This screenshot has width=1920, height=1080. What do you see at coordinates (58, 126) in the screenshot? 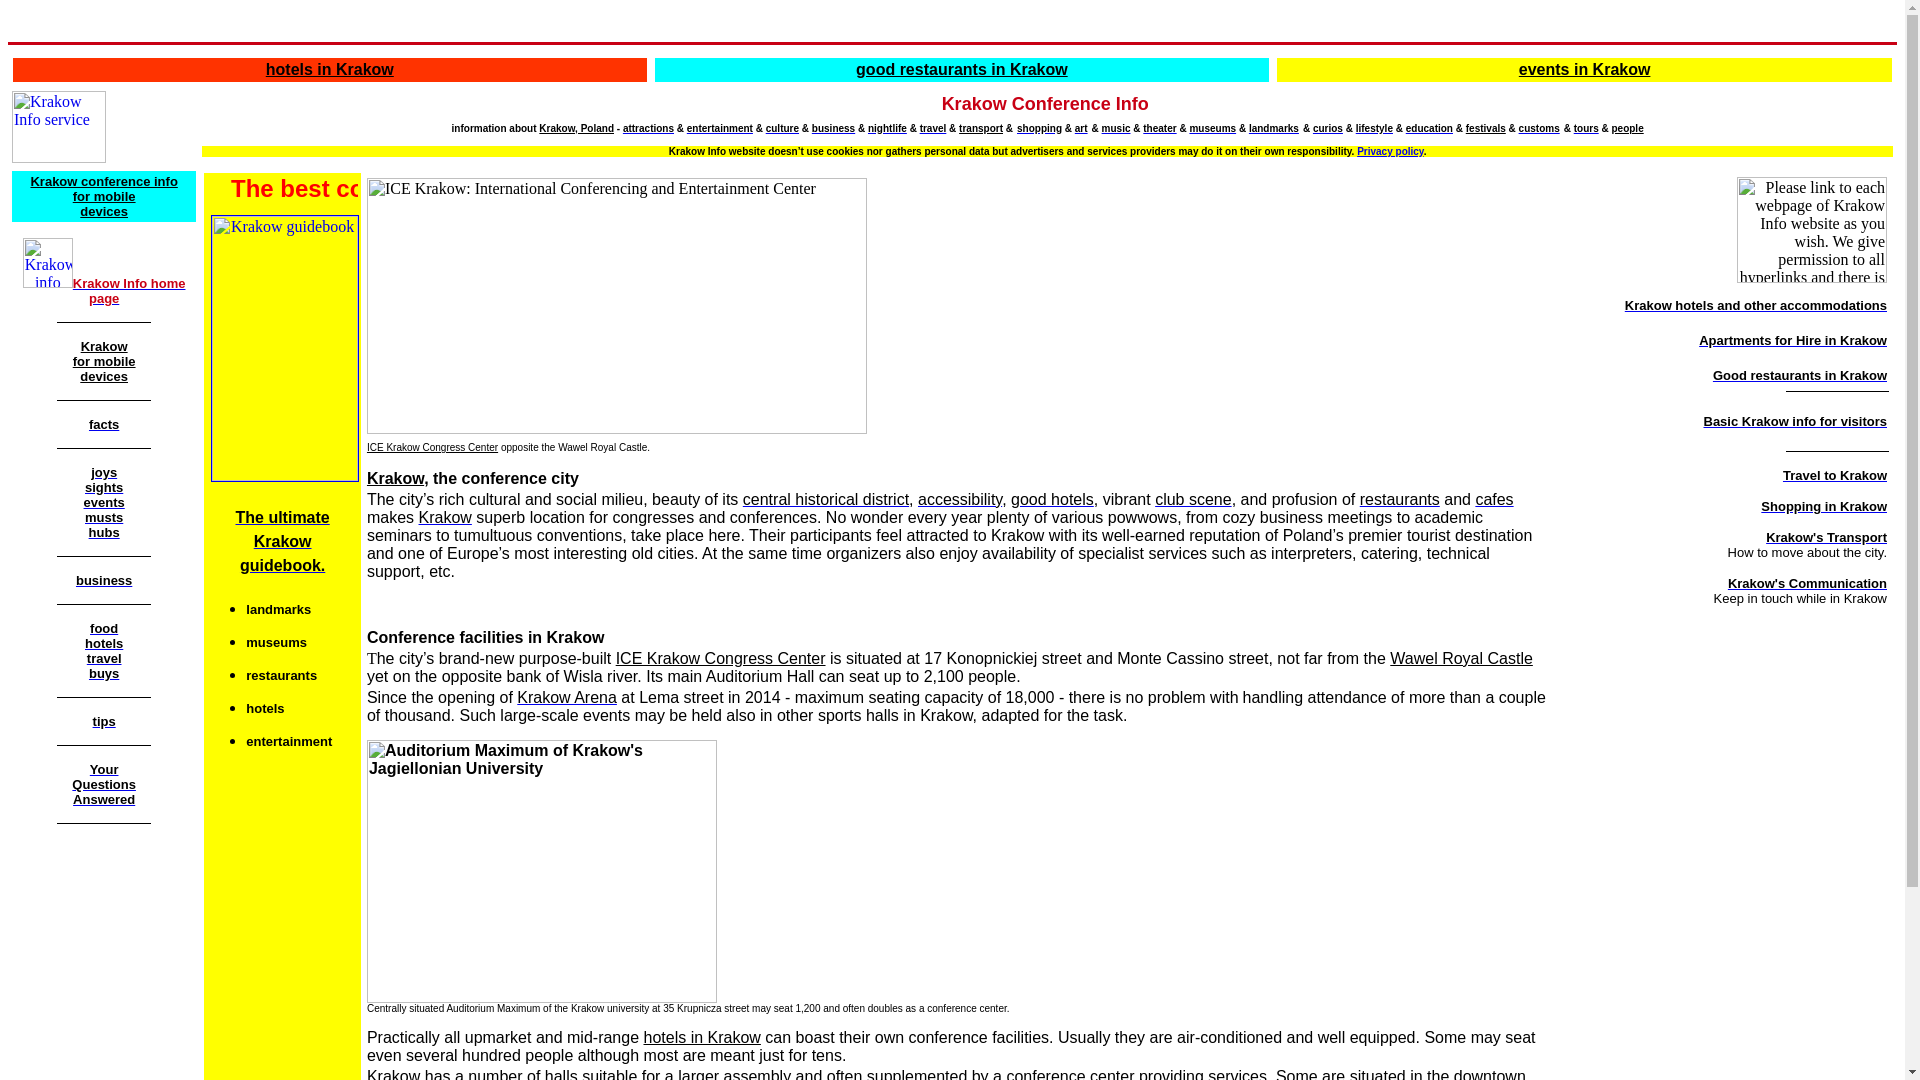
I see `Krakow Info` at bounding box center [58, 126].